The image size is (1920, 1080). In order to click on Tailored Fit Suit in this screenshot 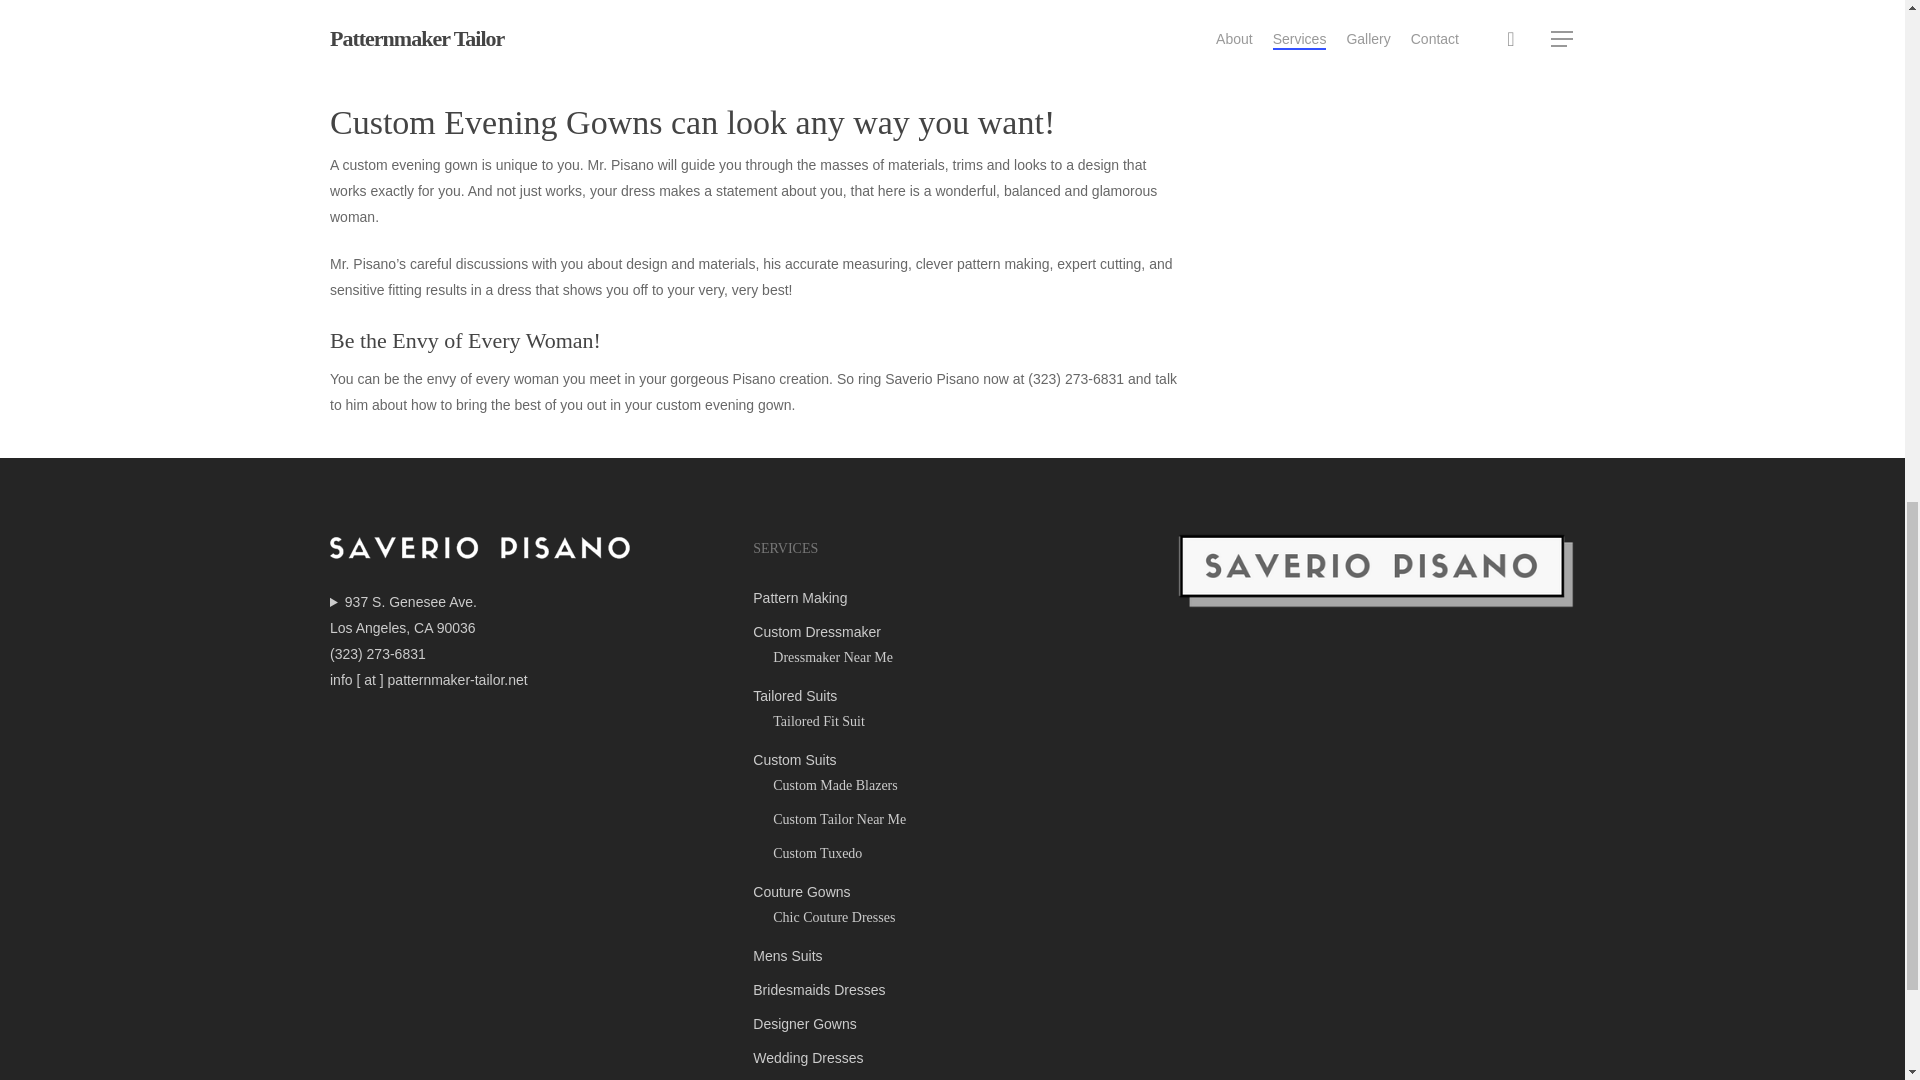, I will do `click(962, 722)`.